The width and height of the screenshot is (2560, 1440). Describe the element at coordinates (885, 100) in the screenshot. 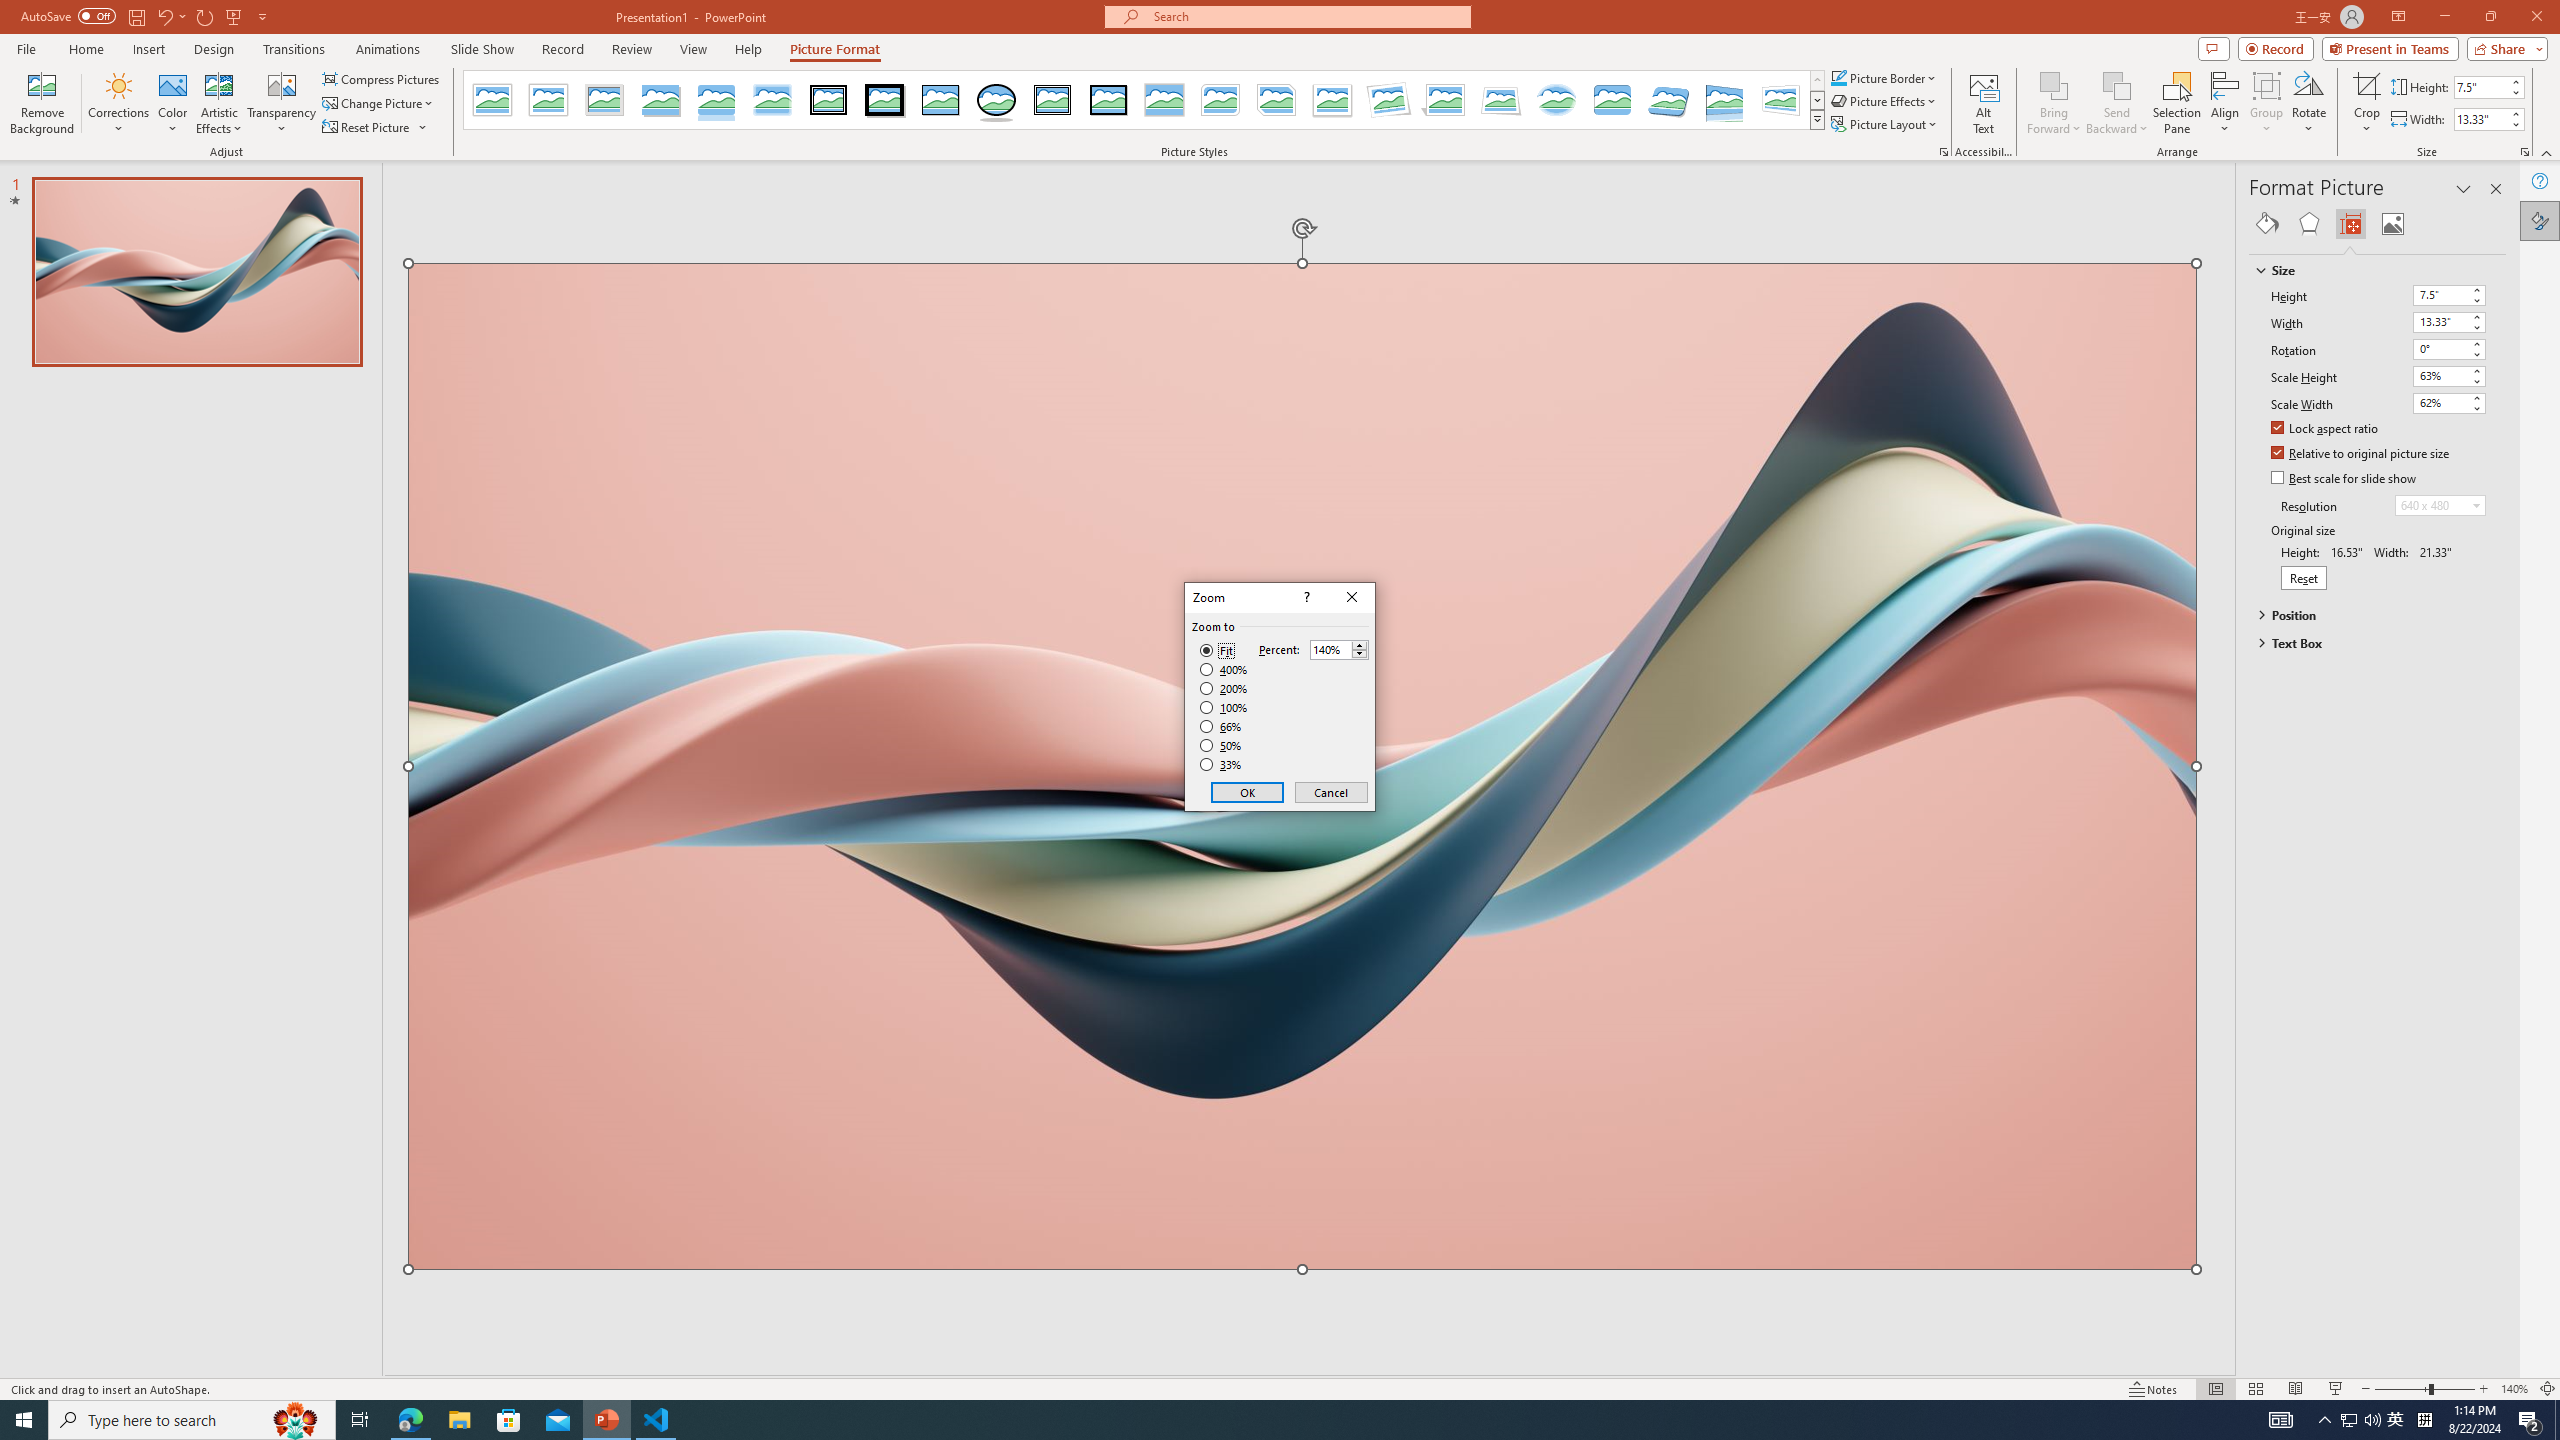

I see `Thick Matte, Black` at that location.